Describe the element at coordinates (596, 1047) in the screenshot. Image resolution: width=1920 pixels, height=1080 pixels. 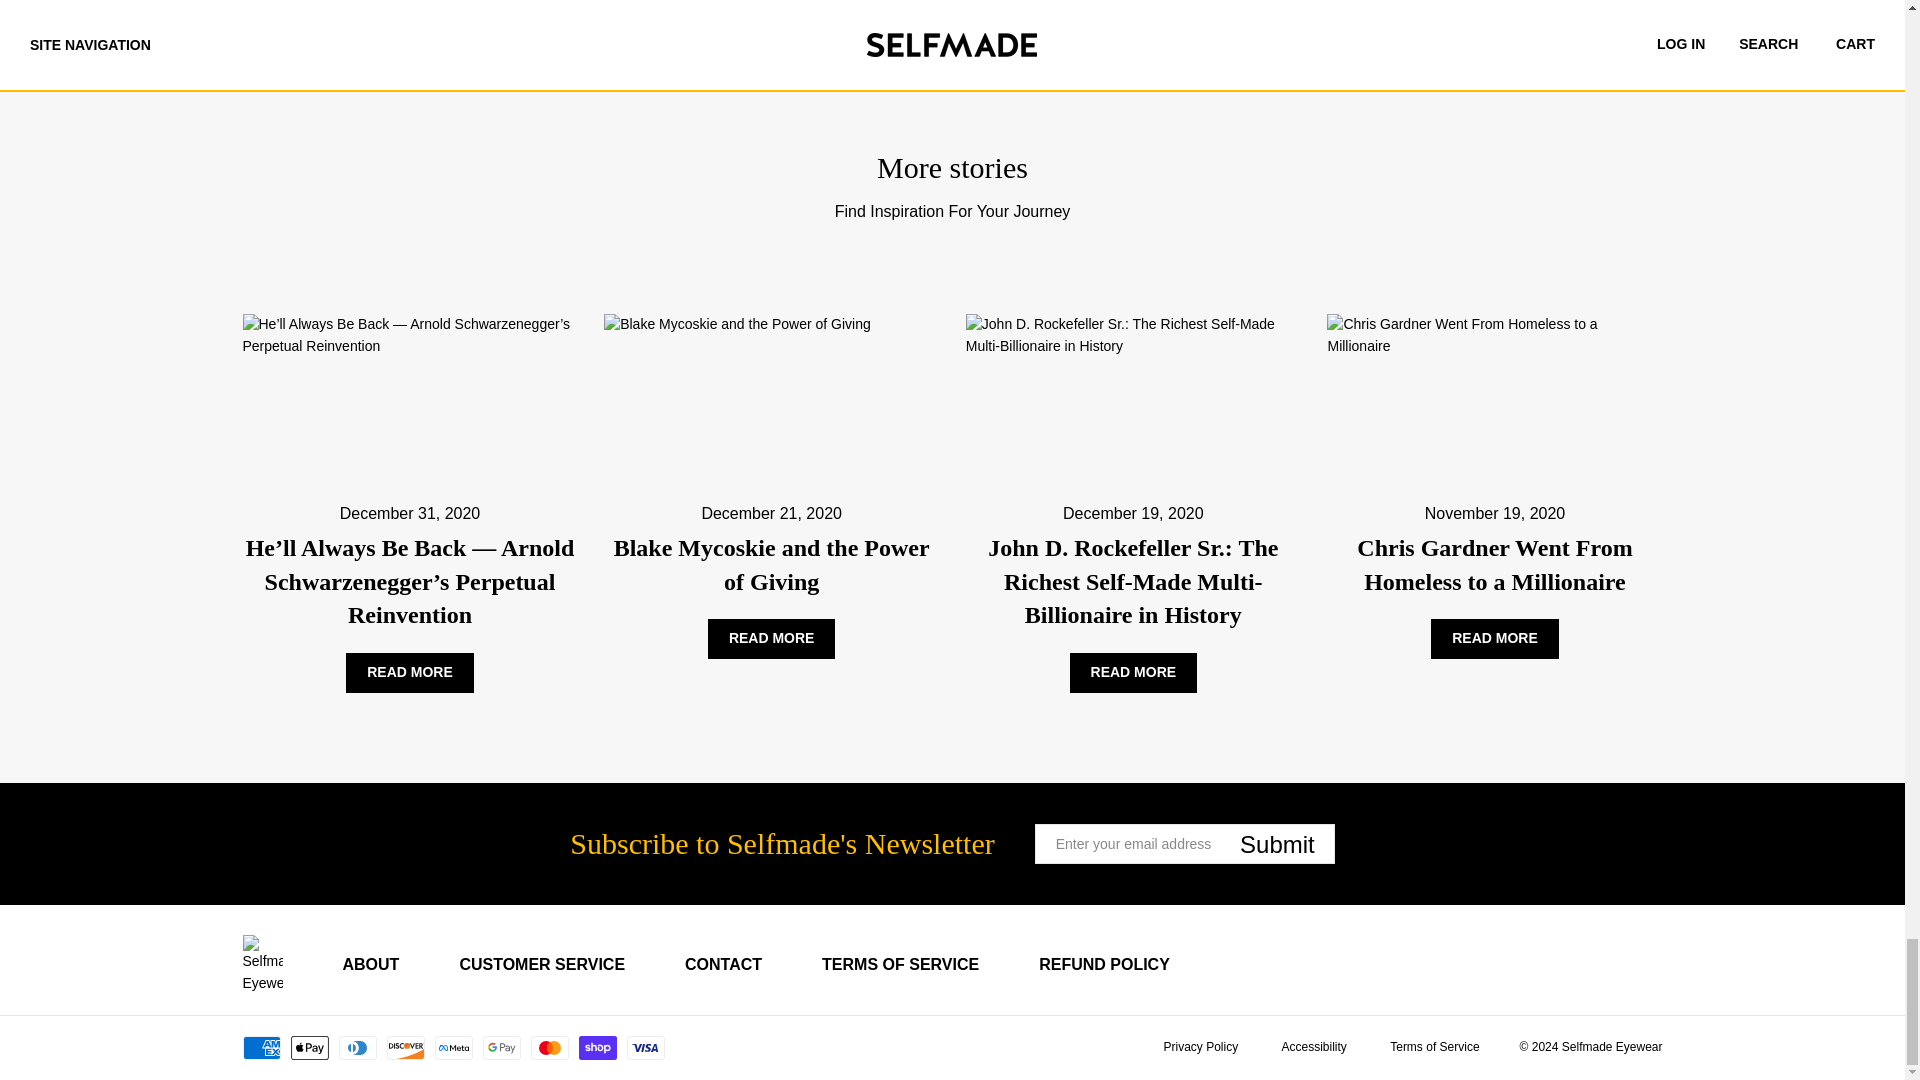
I see `Shop Pay` at that location.